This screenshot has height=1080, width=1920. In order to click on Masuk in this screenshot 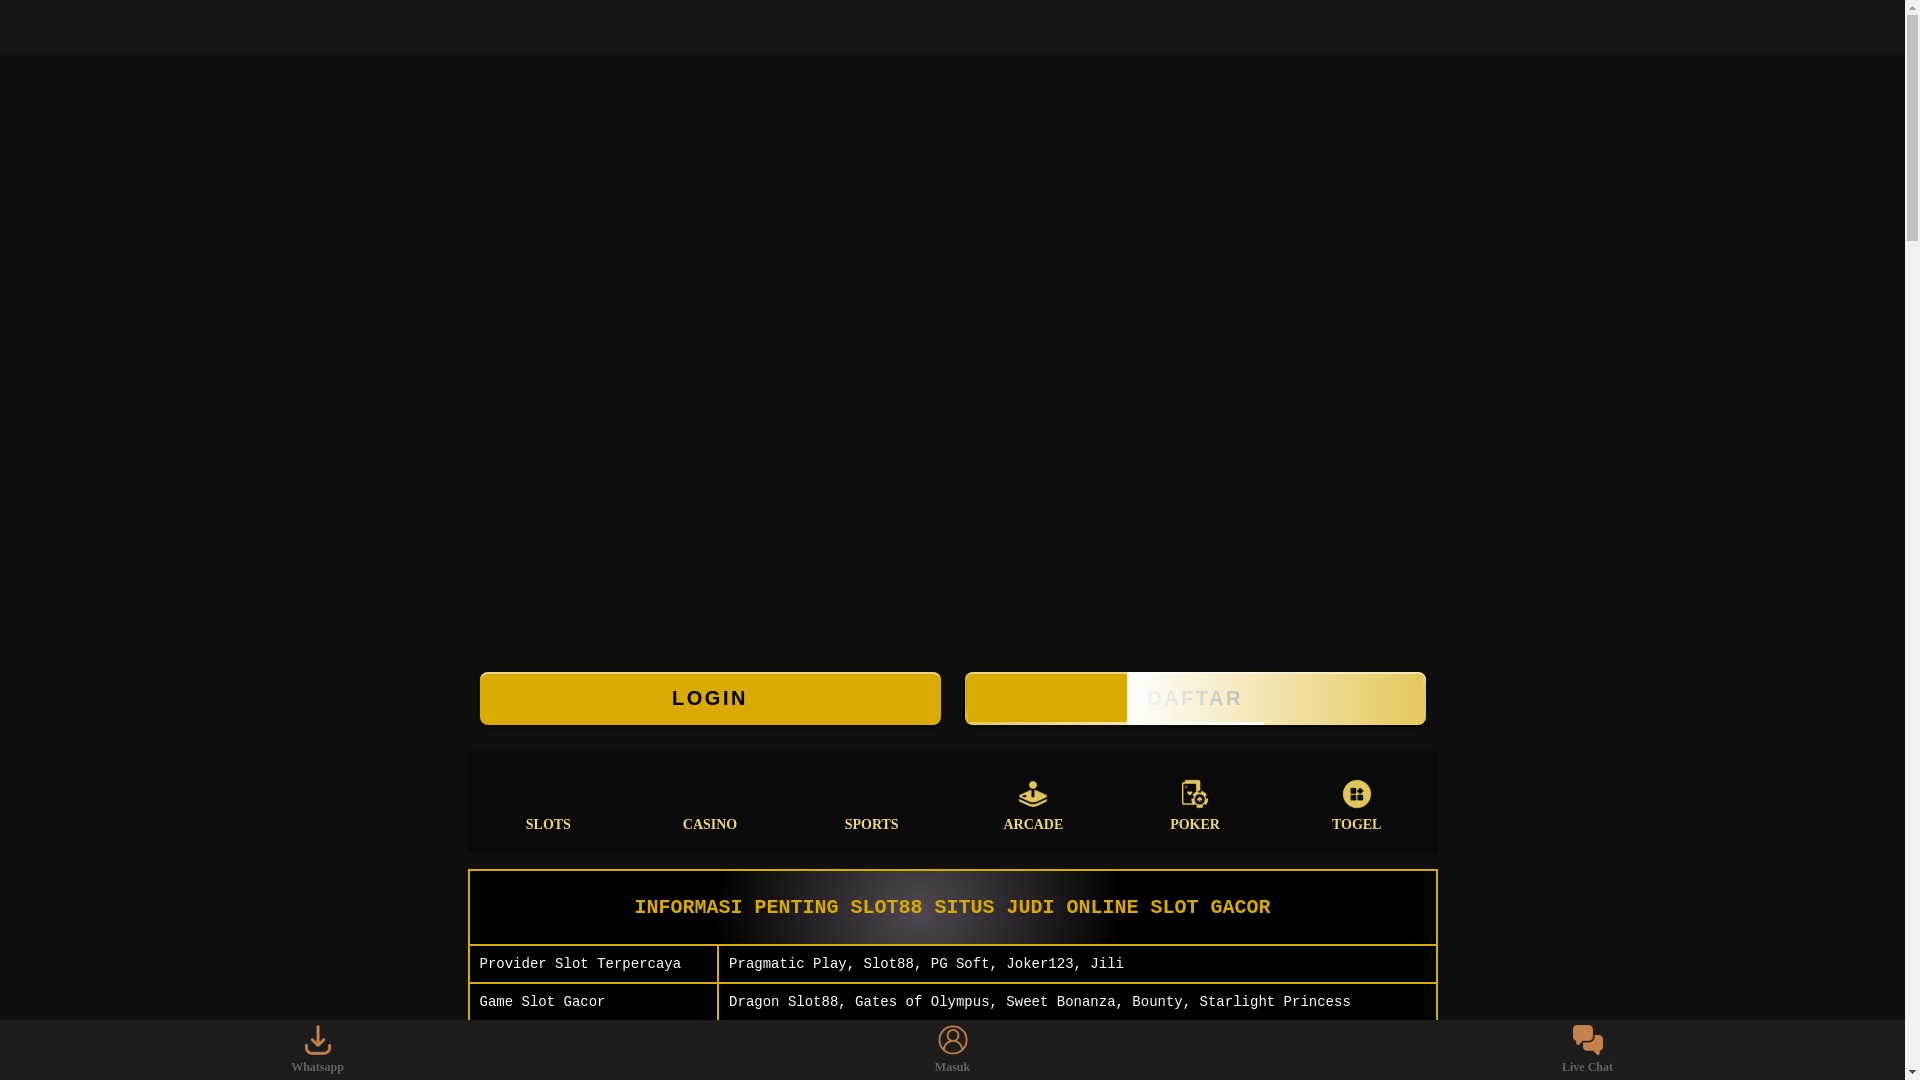, I will do `click(952, 1050)`.